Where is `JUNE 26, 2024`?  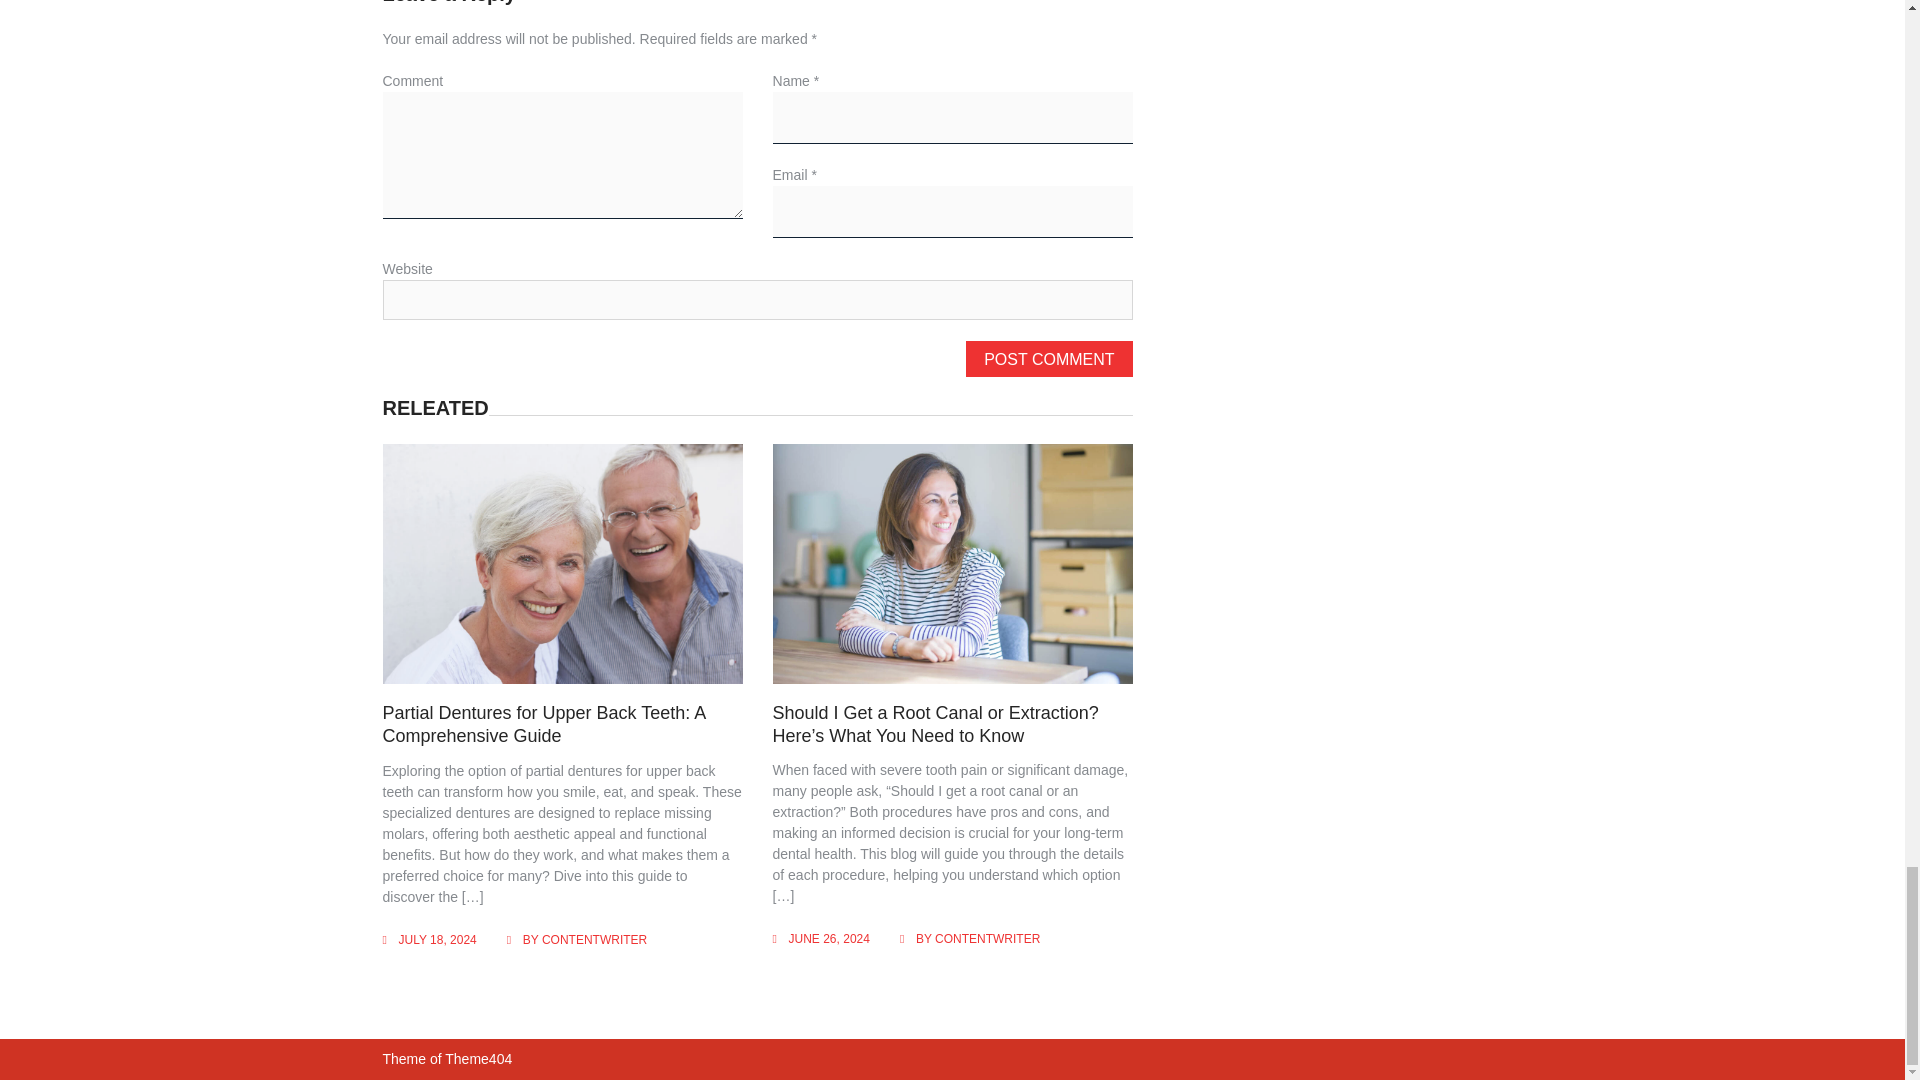
JUNE 26, 2024 is located at coordinates (829, 939).